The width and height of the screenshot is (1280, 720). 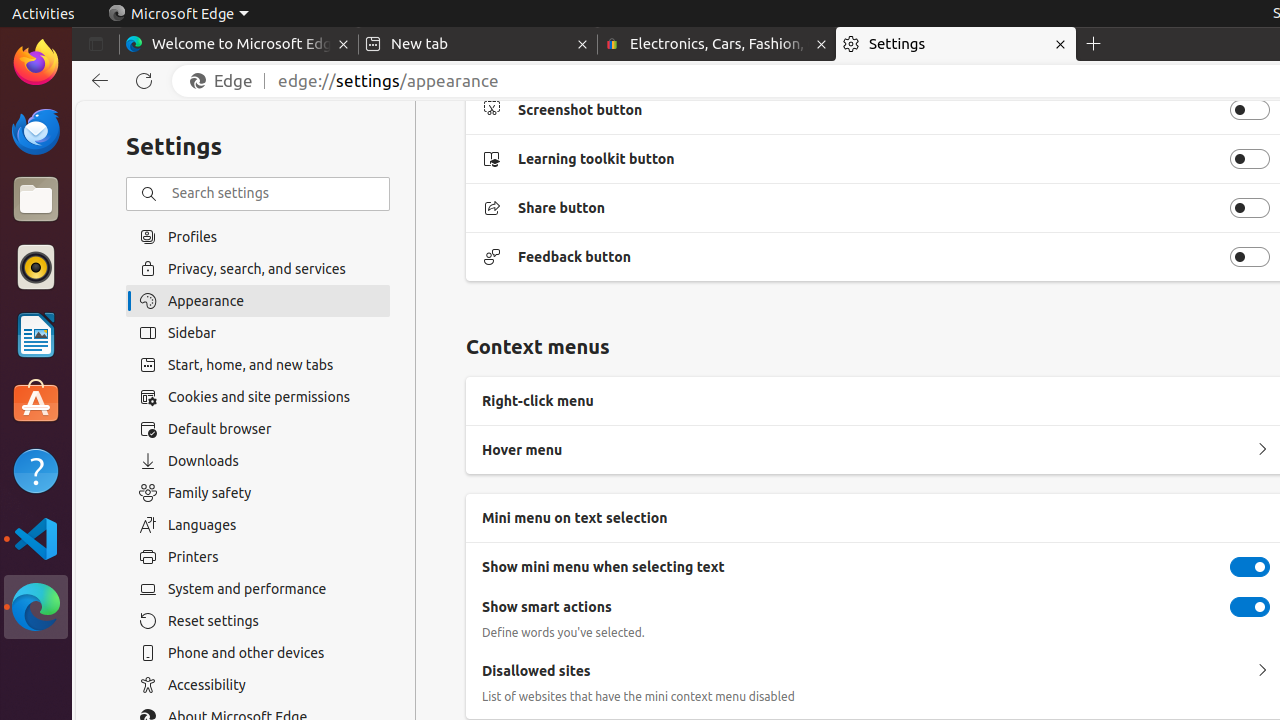 I want to click on Downloads, so click(x=258, y=461).